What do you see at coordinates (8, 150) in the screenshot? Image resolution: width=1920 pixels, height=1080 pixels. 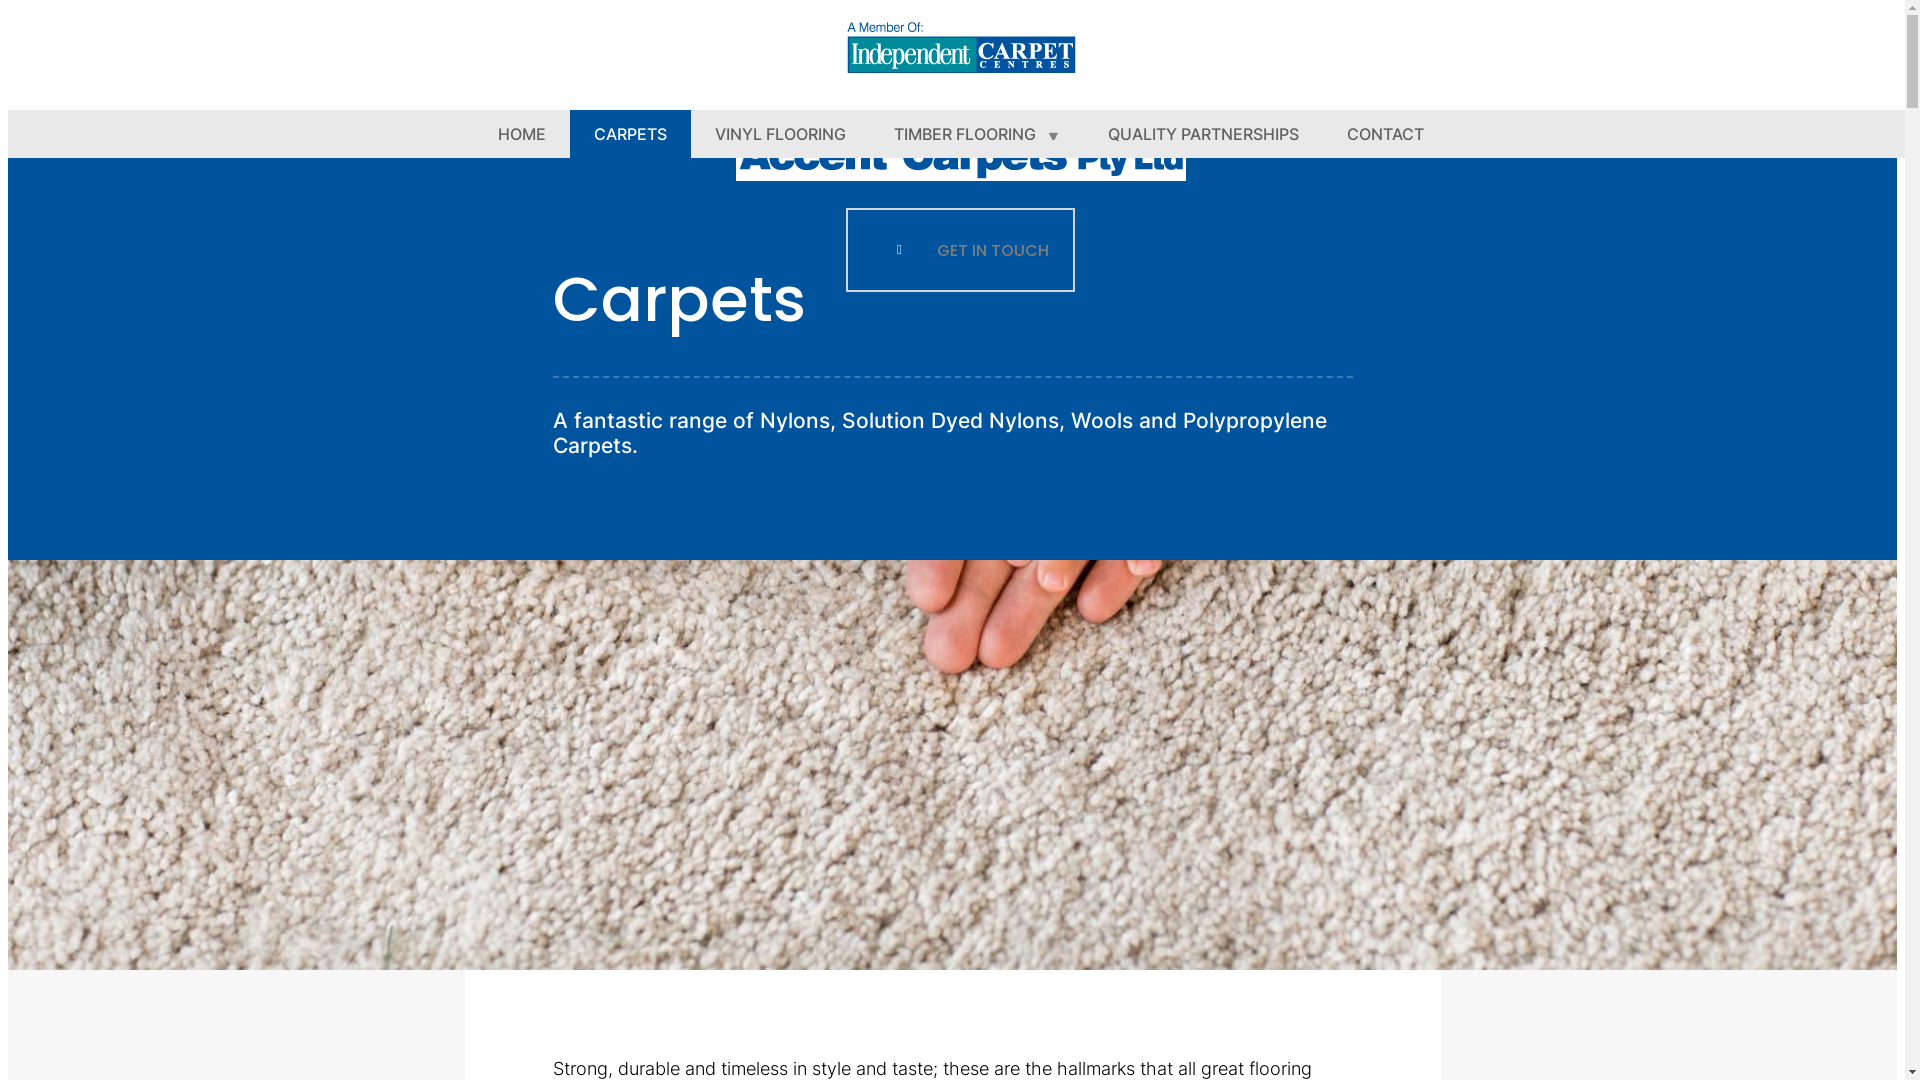 I see `Skip to main content` at bounding box center [8, 150].